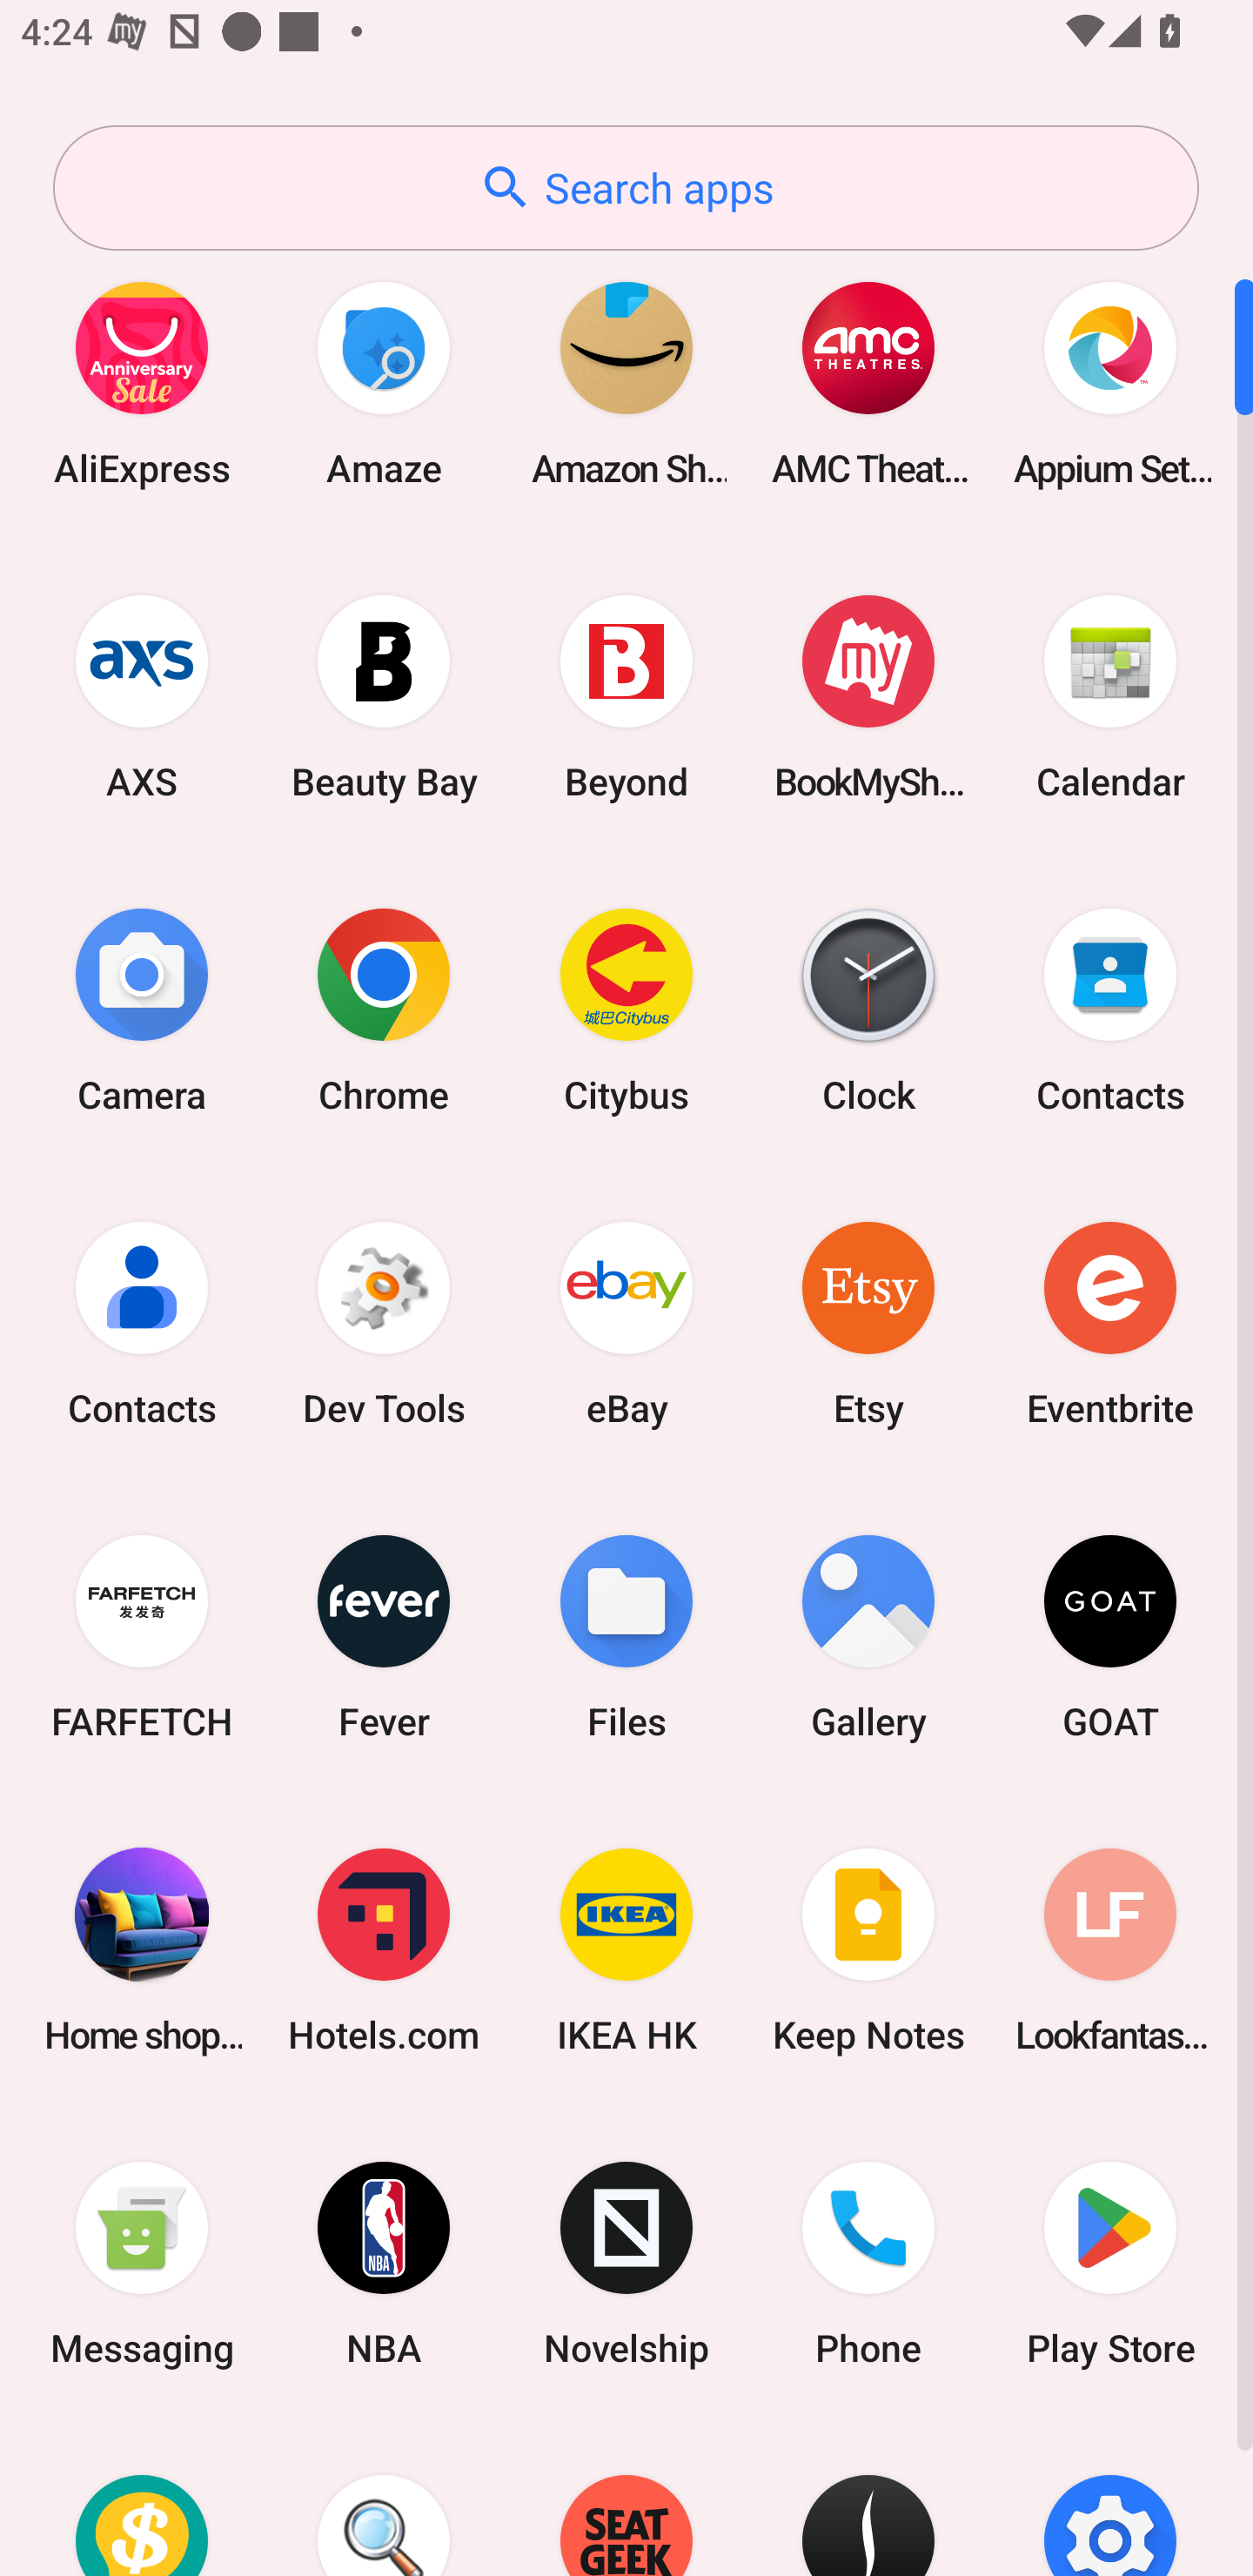 This screenshot has height=2576, width=1253. Describe the element at coordinates (626, 188) in the screenshot. I see `  Search apps` at that location.